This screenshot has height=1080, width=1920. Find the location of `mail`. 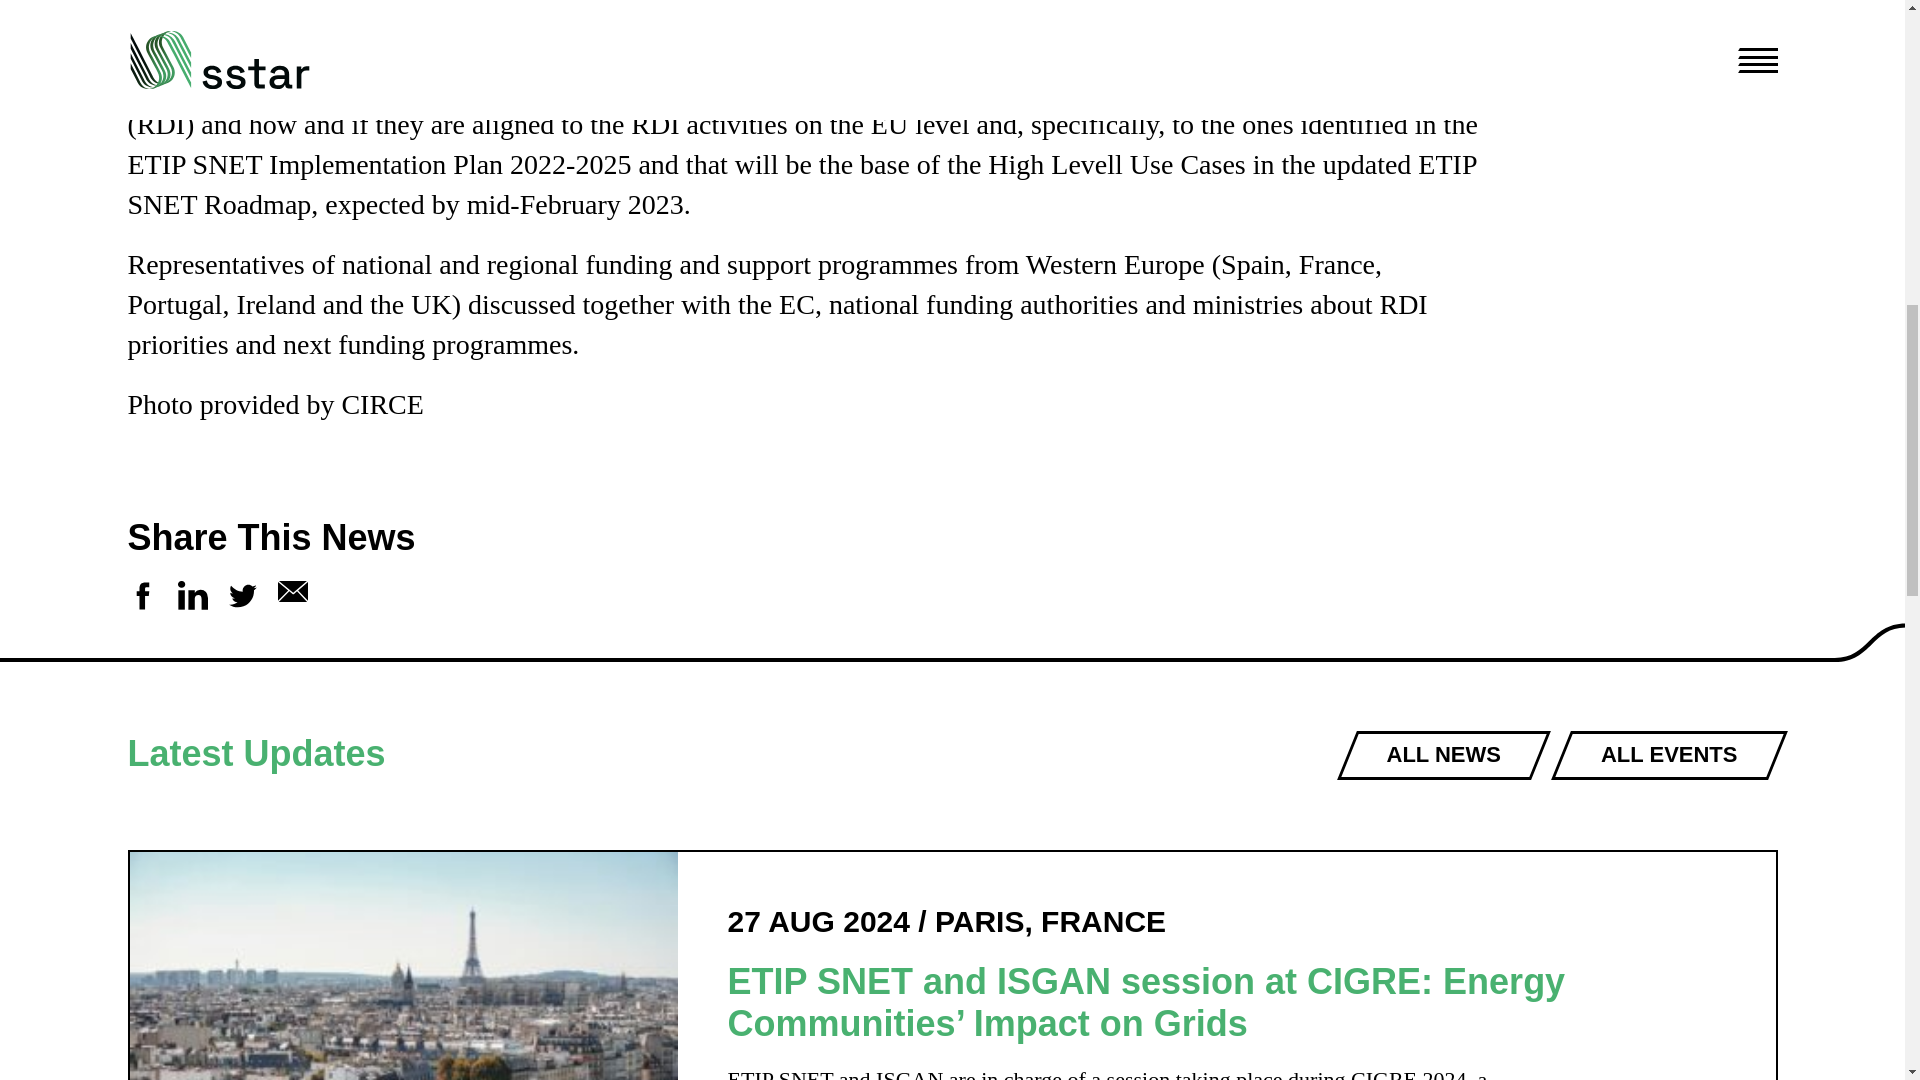

mail is located at coordinates (292, 591).